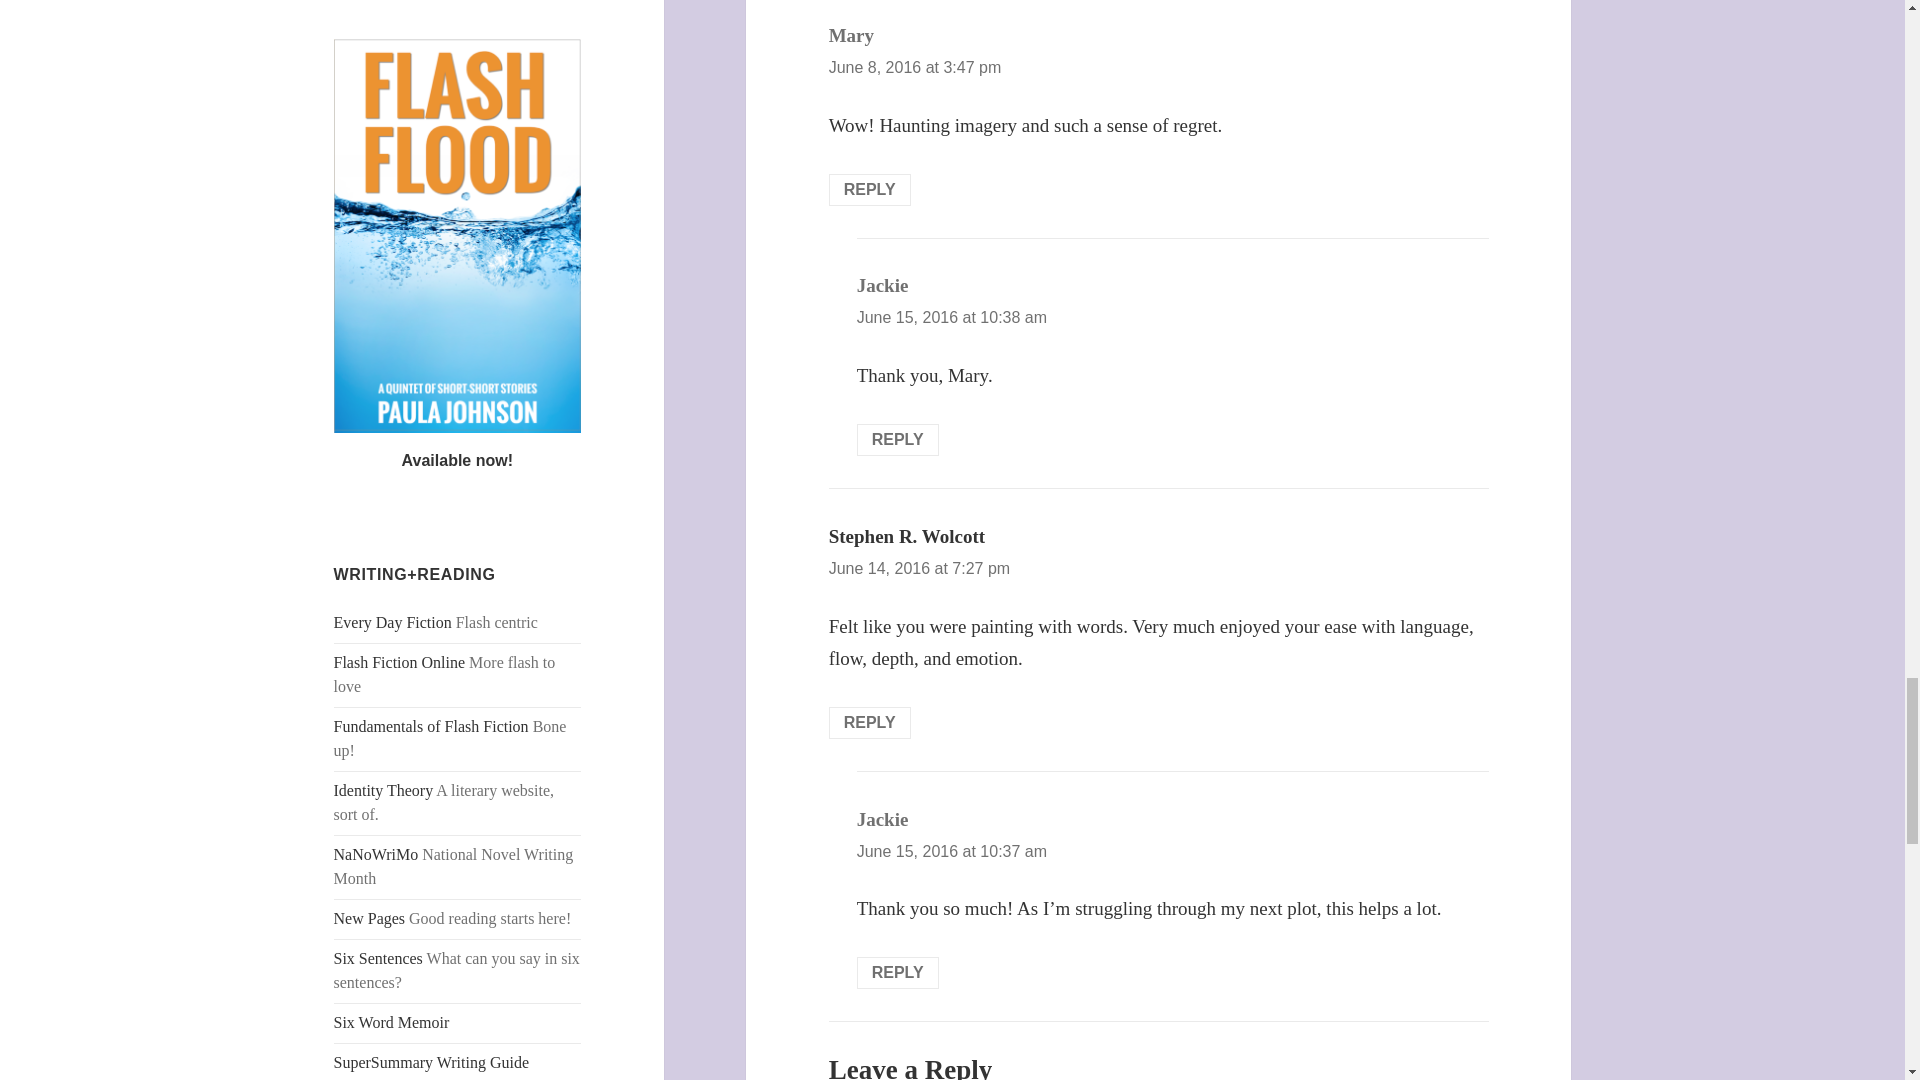 The height and width of the screenshot is (1080, 1920). I want to click on What can you say in six sentences? , so click(378, 958).